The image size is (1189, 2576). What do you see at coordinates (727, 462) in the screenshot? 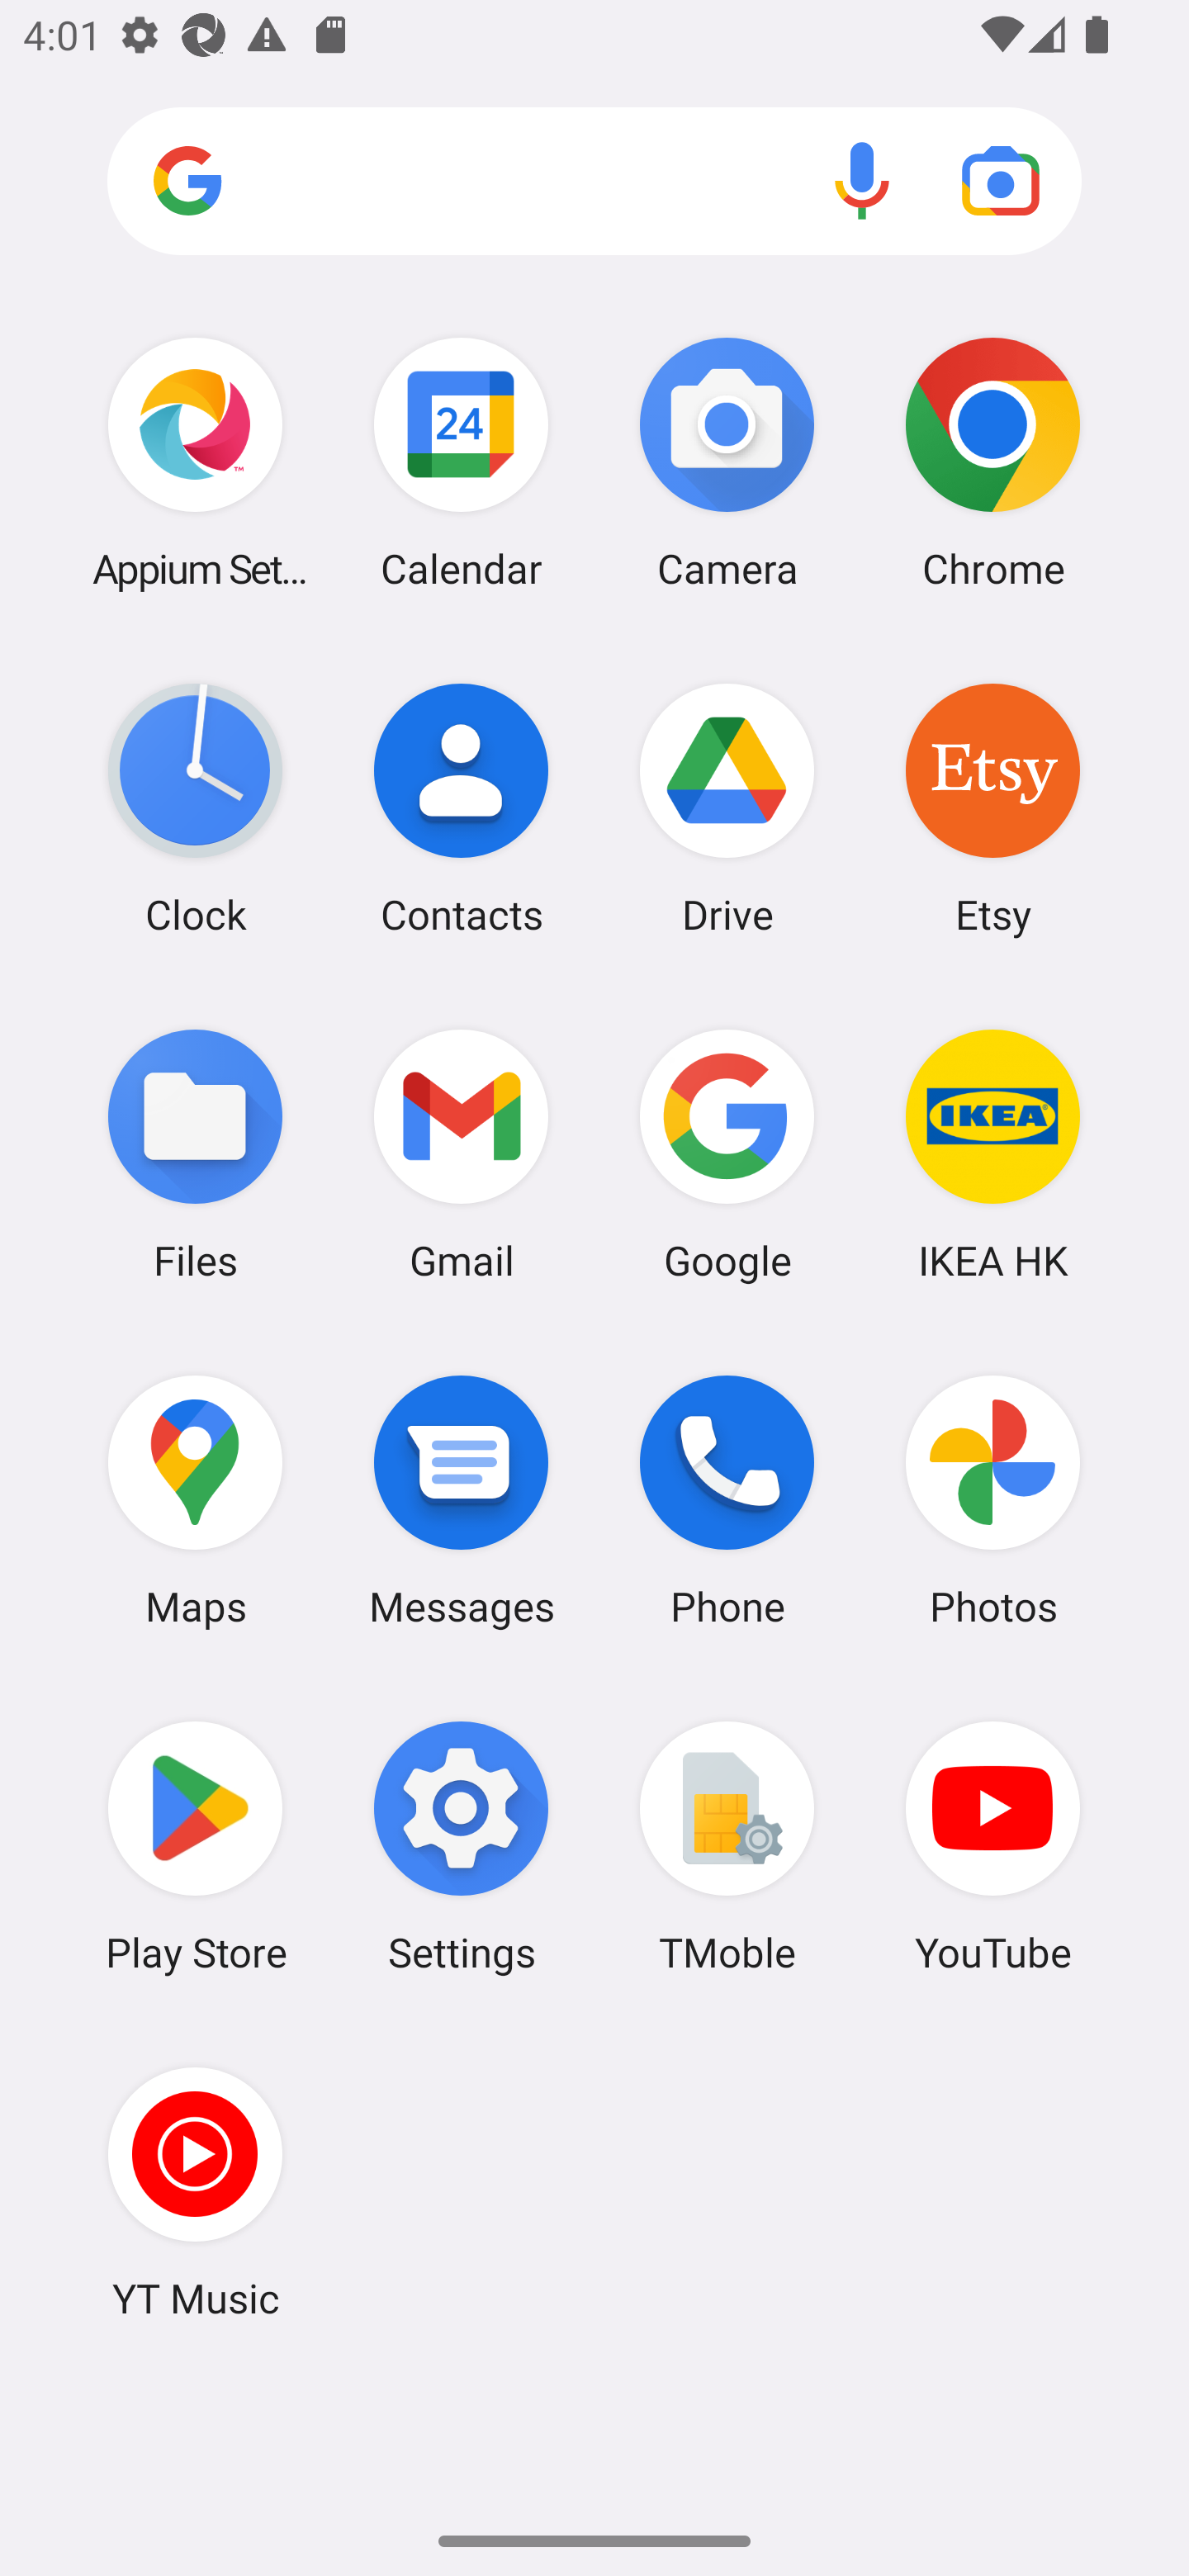
I see `Camera` at bounding box center [727, 462].